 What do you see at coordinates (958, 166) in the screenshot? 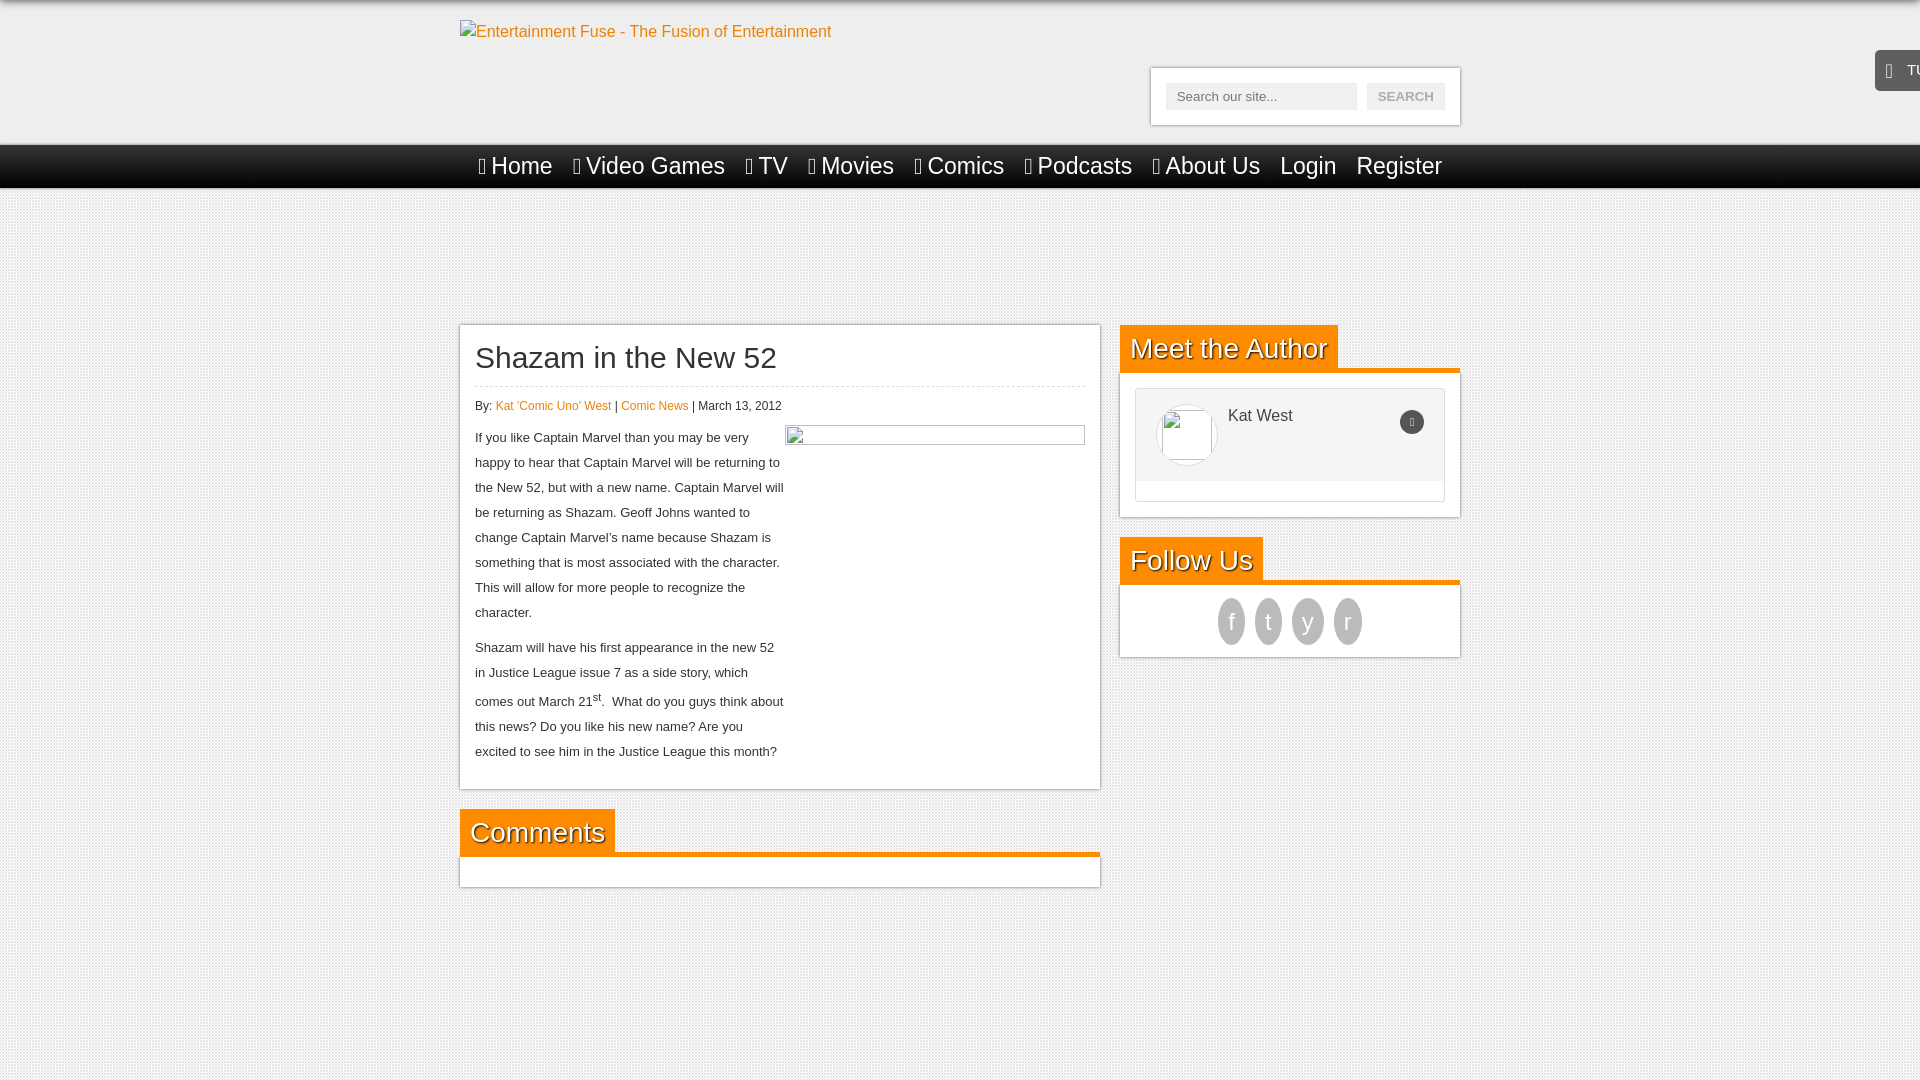
I see `Comics` at bounding box center [958, 166].